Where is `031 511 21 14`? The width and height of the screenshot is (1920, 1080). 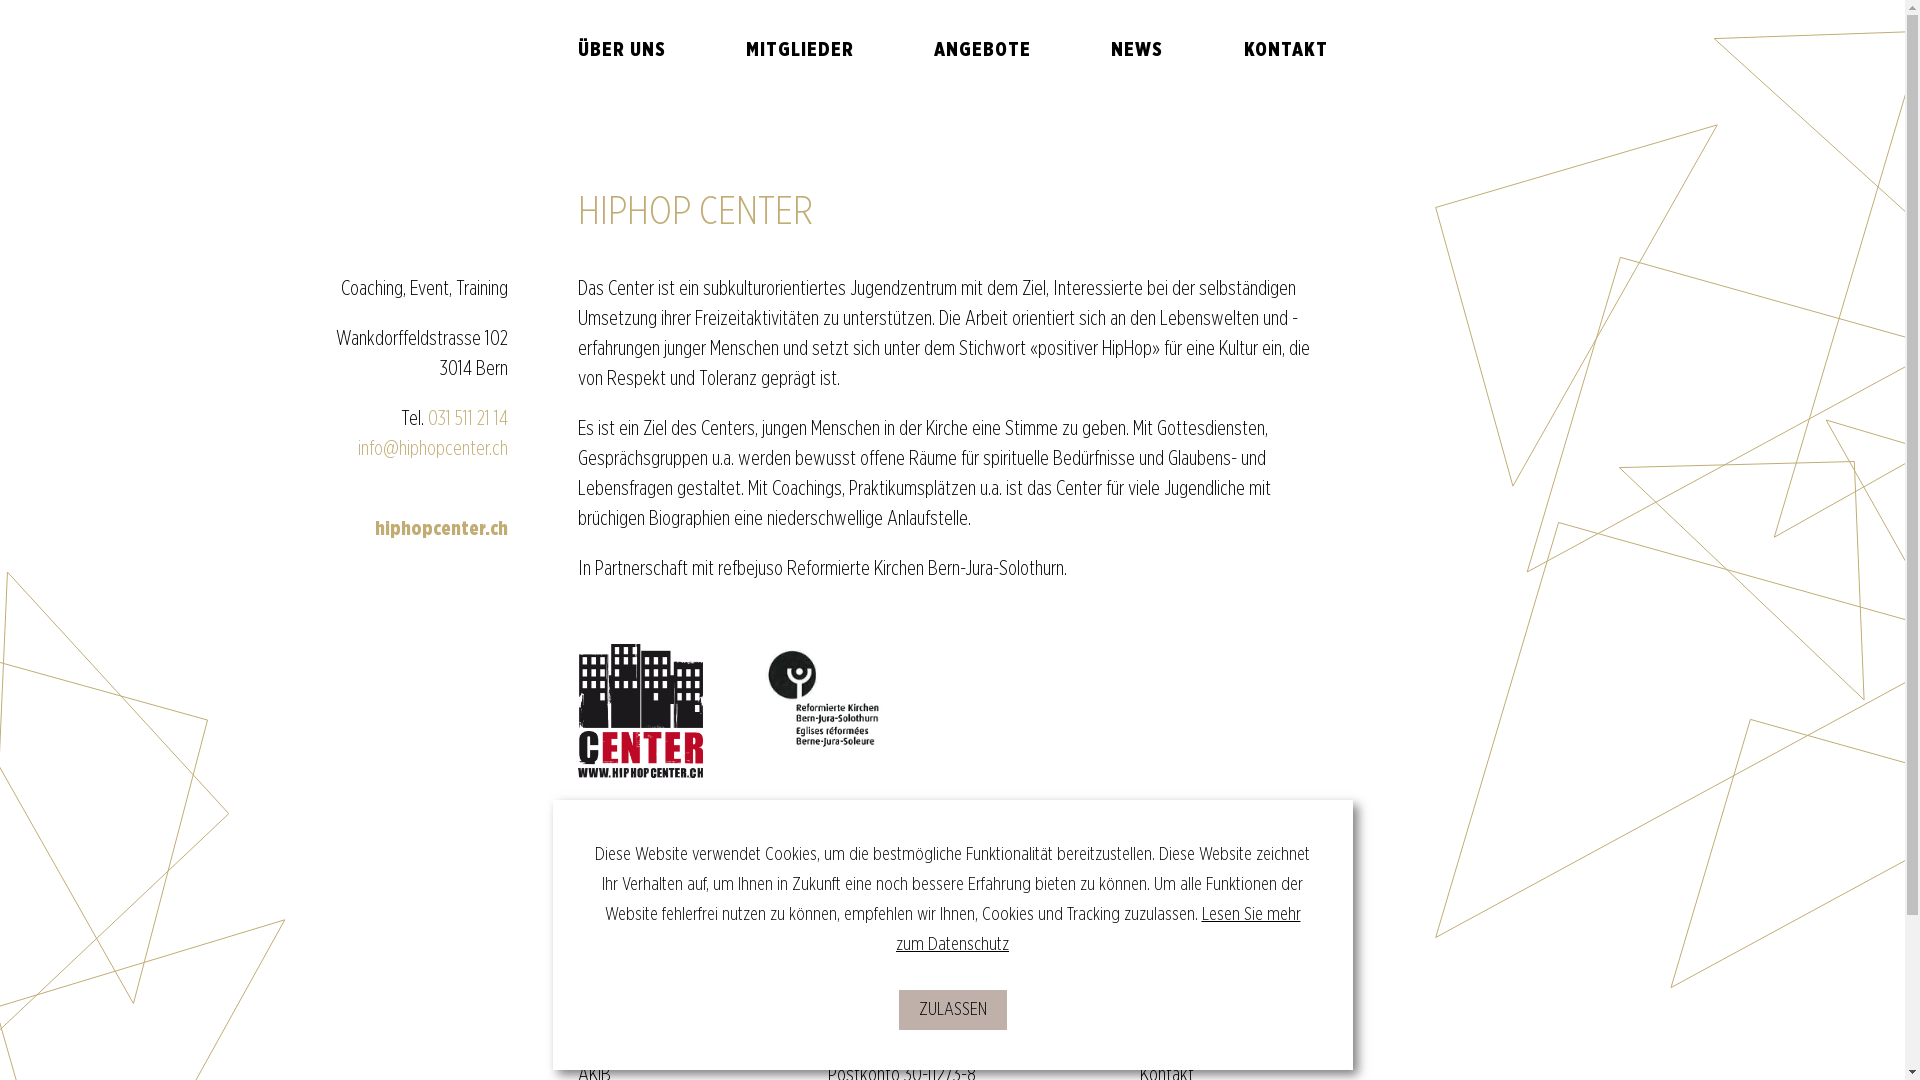
031 511 21 14 is located at coordinates (468, 419).